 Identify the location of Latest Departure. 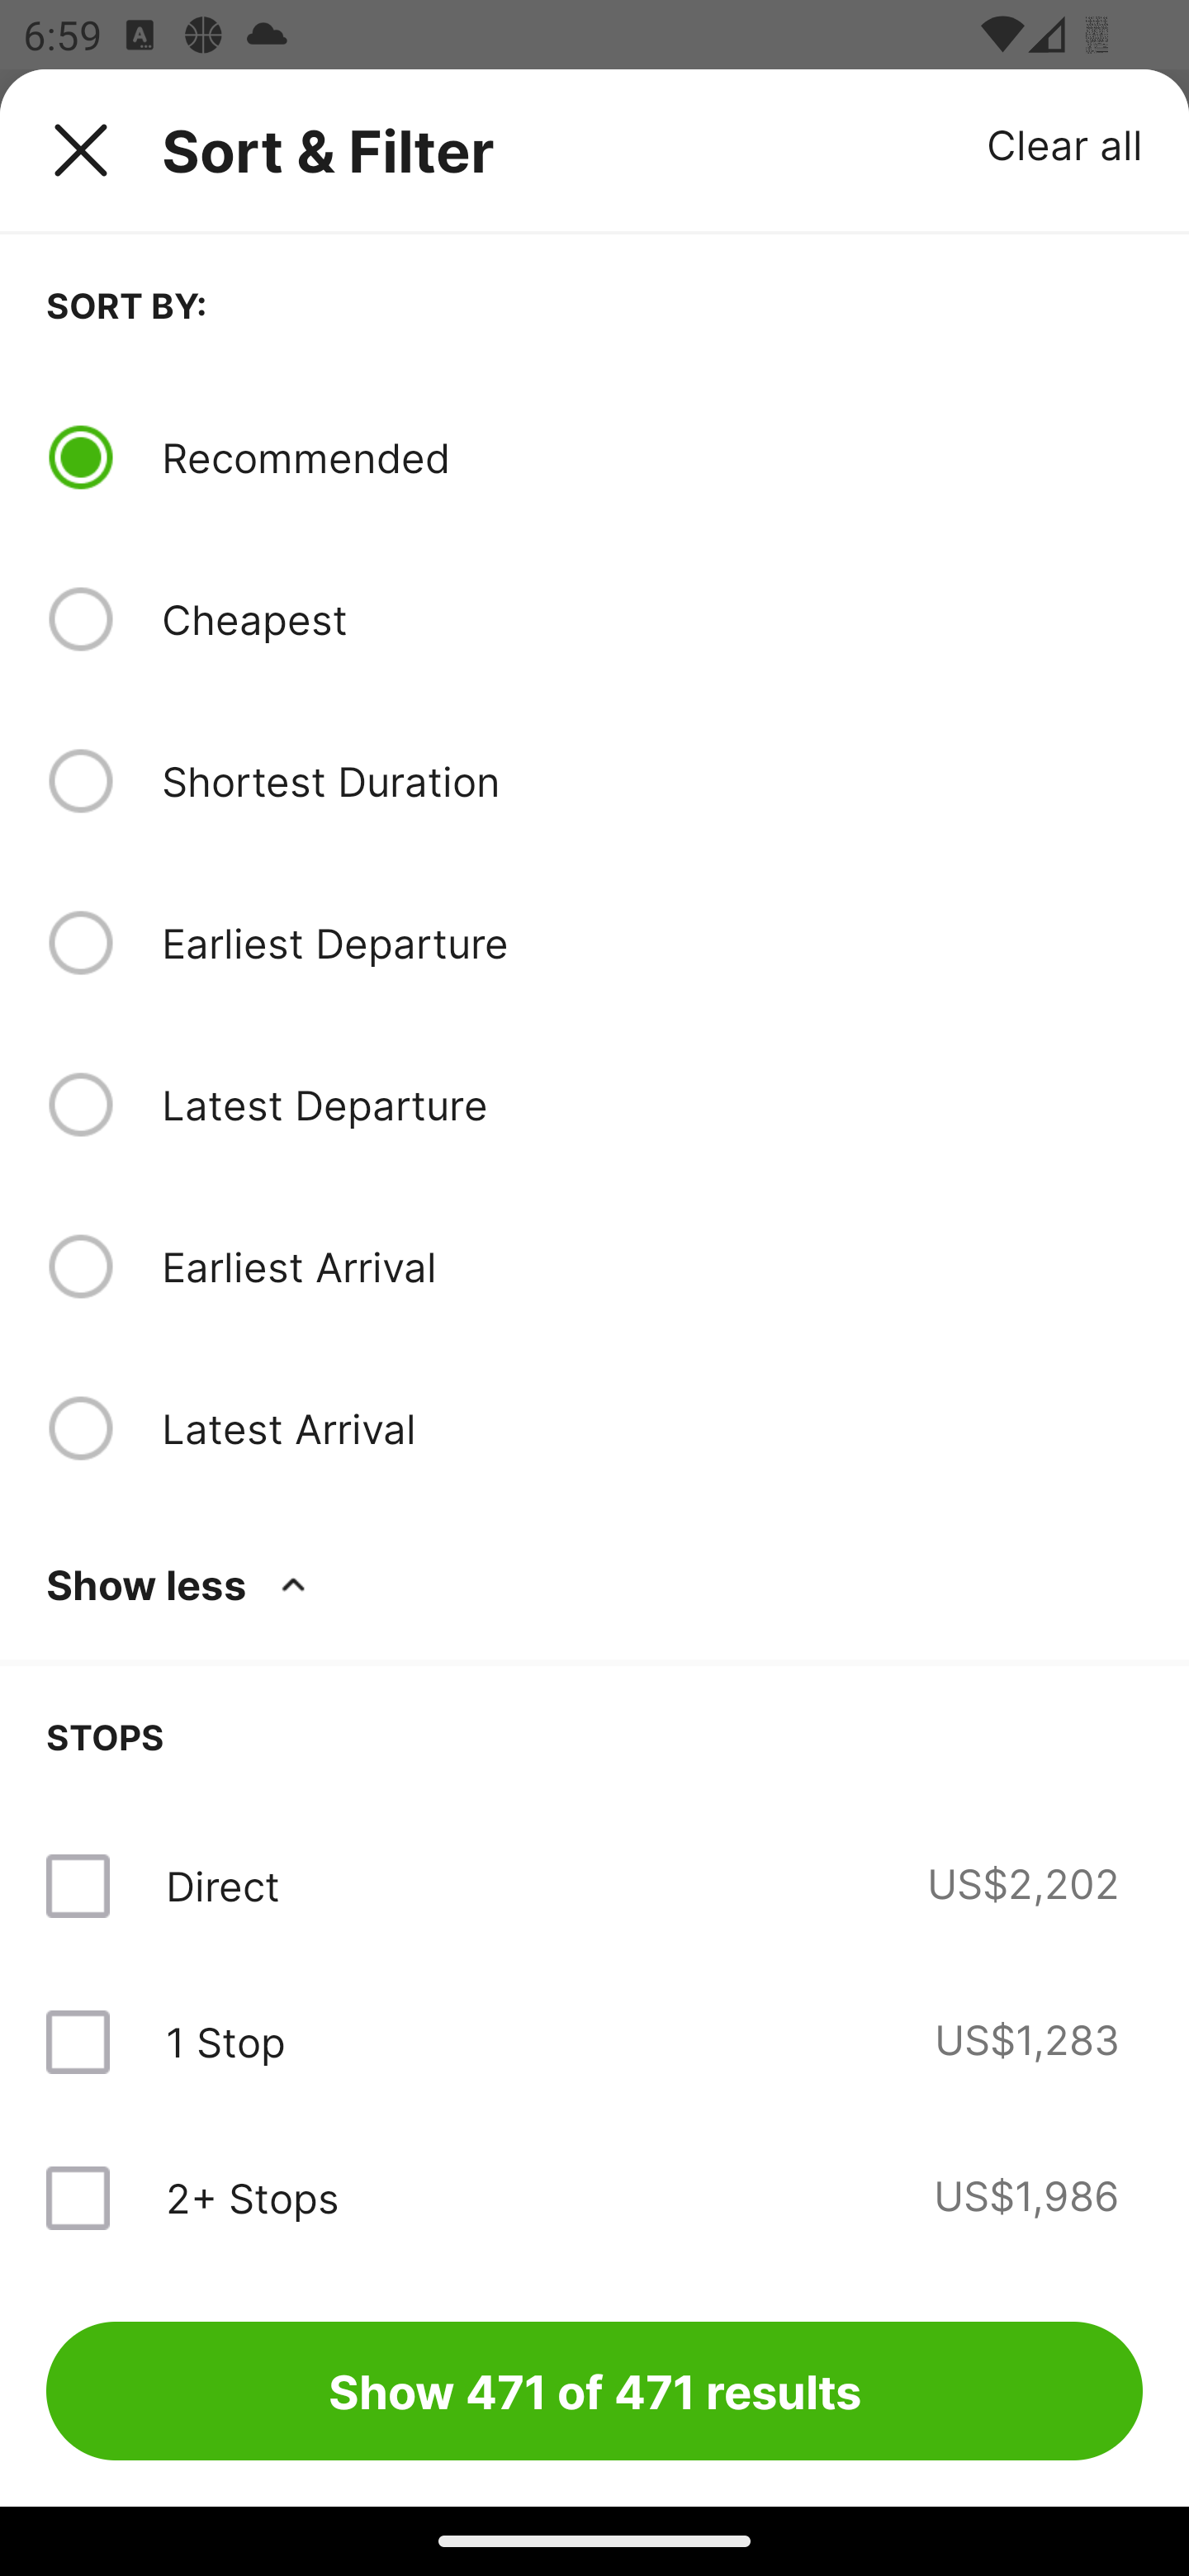
(651, 1105).